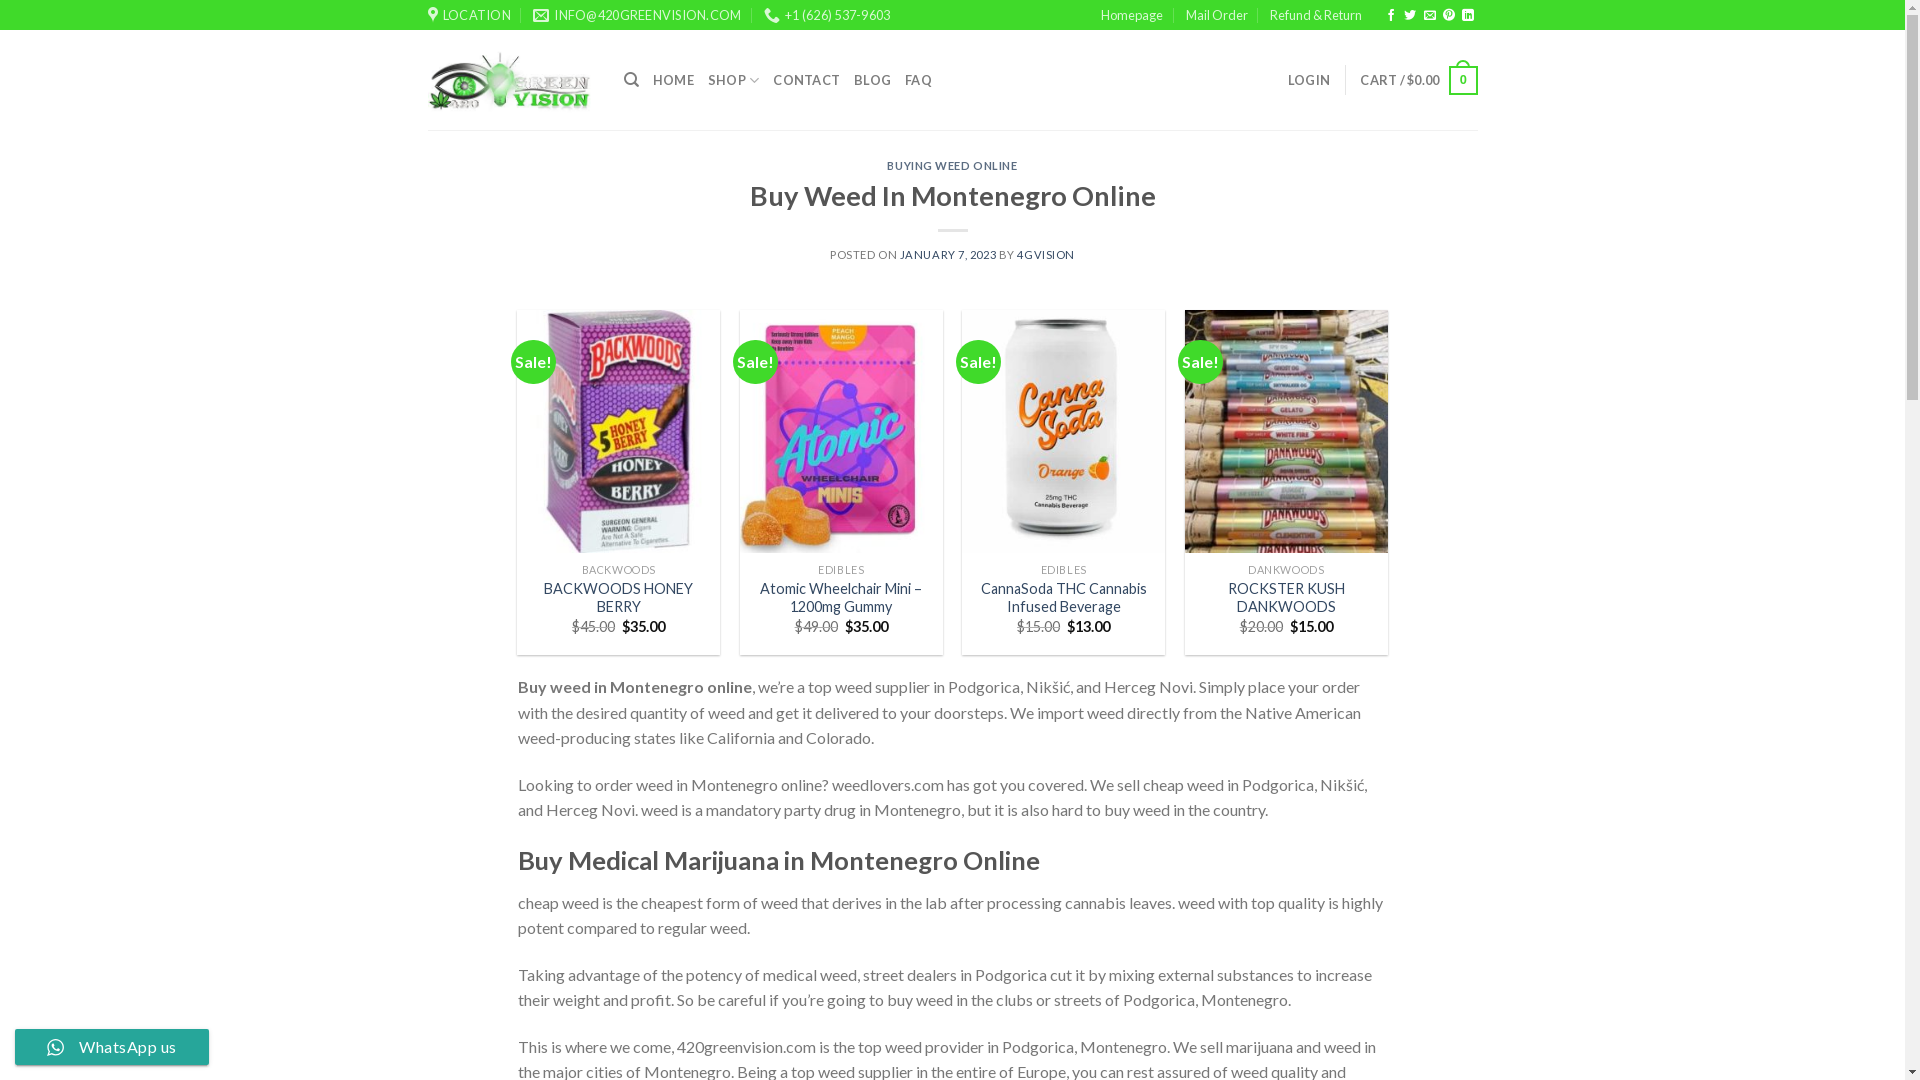 The image size is (1920, 1080). I want to click on FAQ, so click(918, 80).